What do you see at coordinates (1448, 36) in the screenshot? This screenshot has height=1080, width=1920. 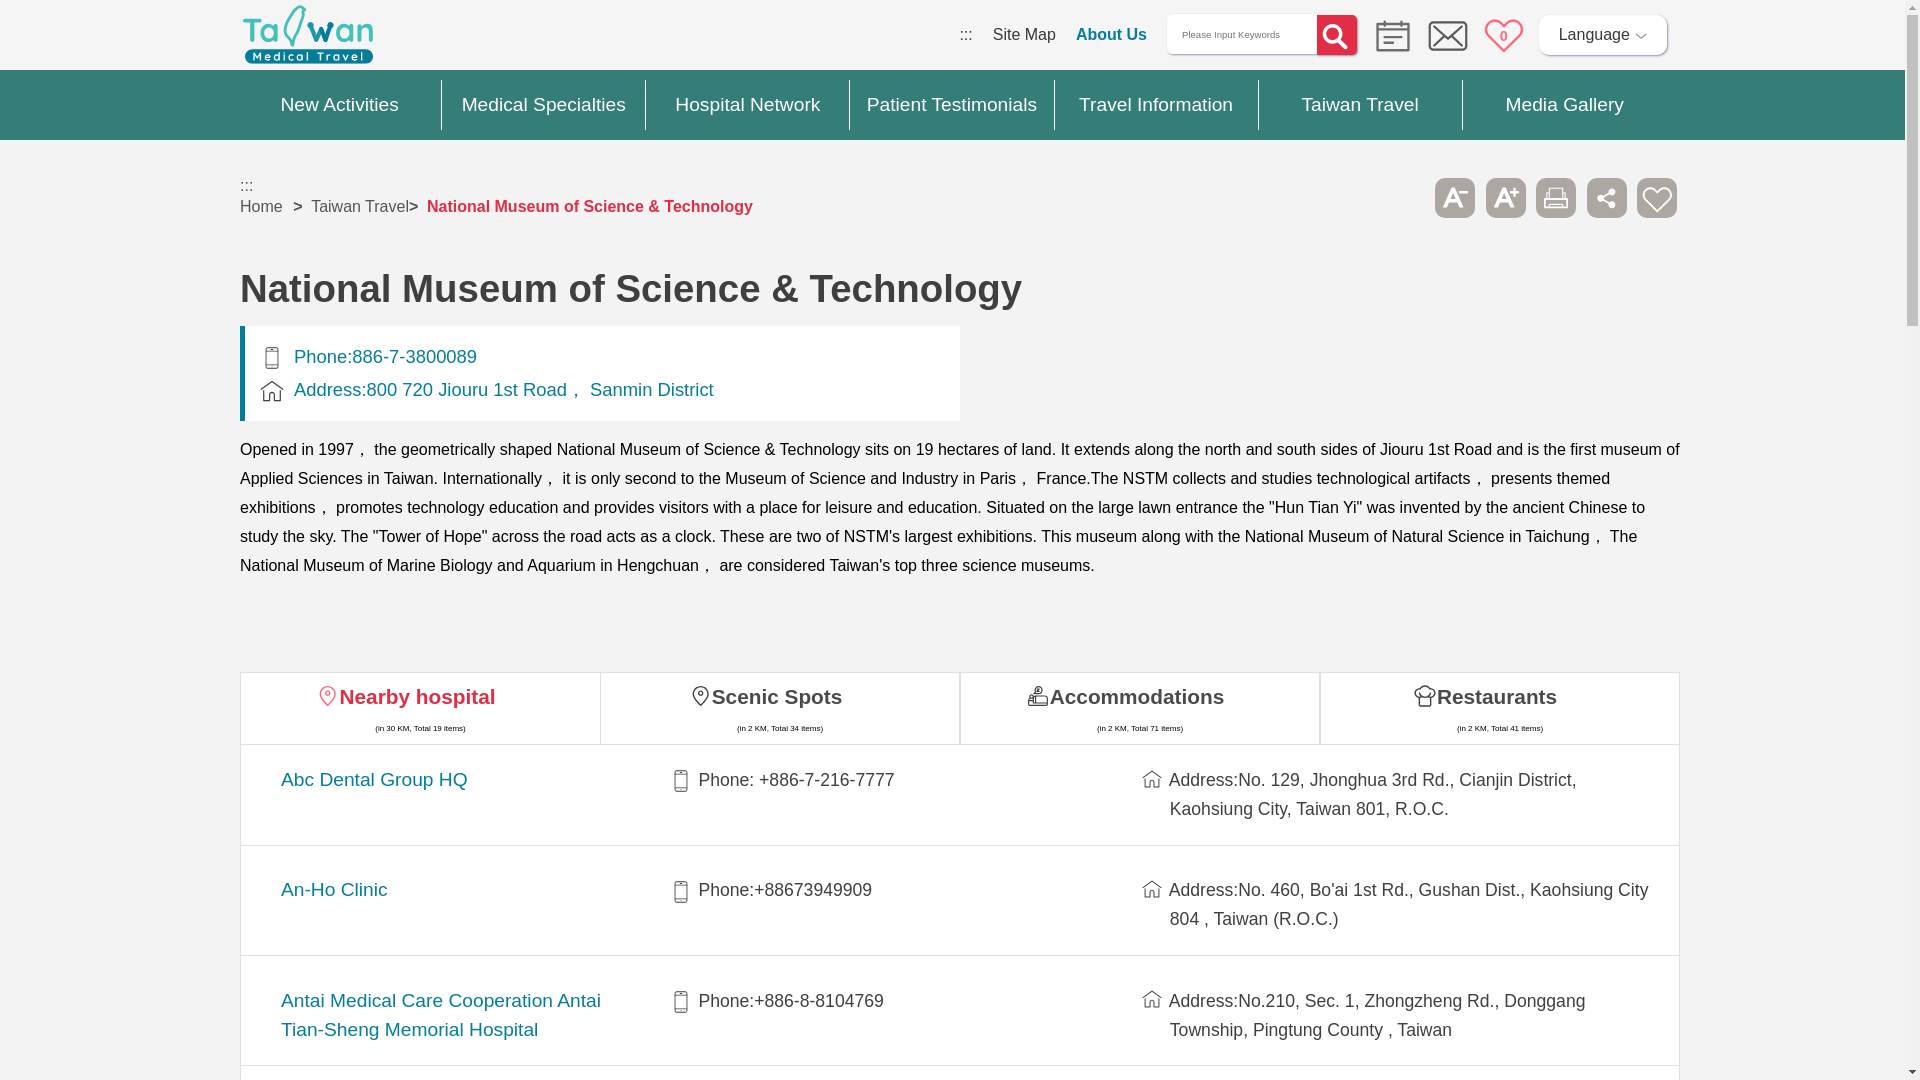 I see `Online Service` at bounding box center [1448, 36].